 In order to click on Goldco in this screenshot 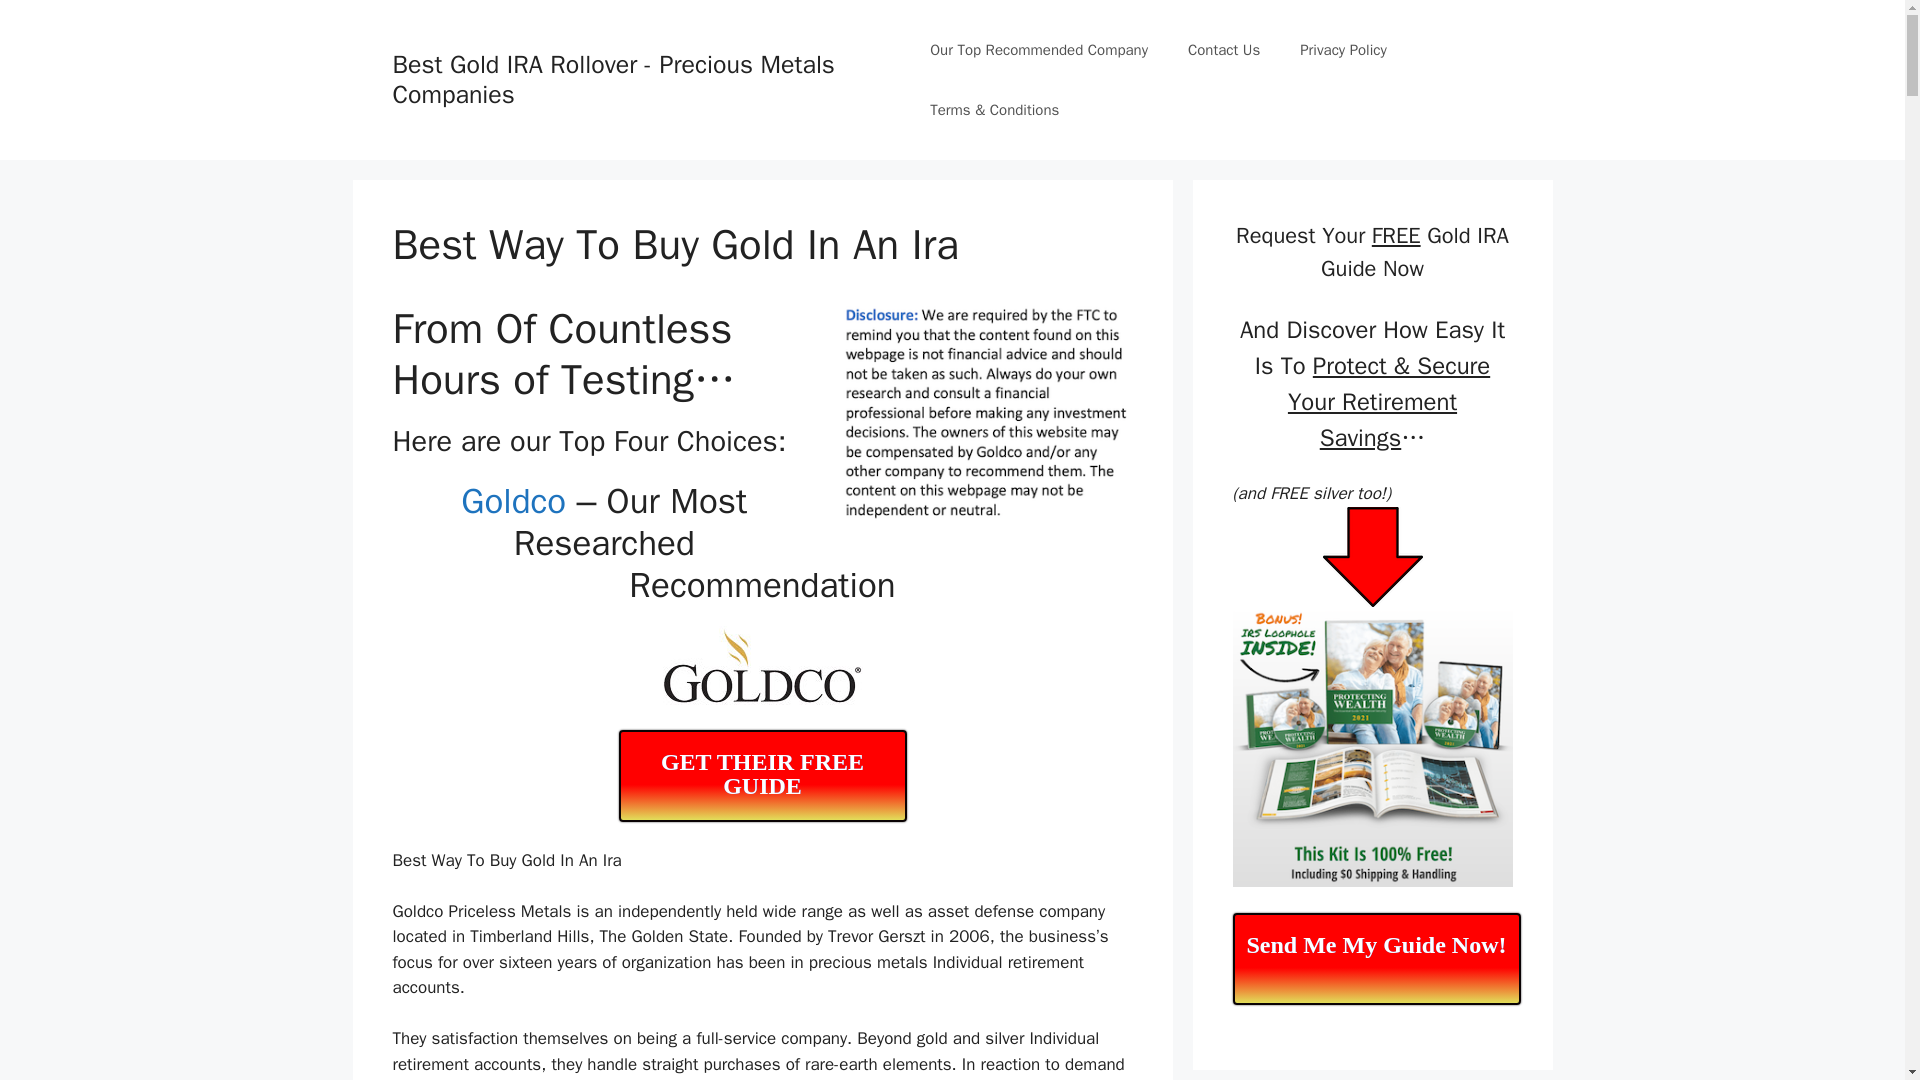, I will do `click(513, 500)`.